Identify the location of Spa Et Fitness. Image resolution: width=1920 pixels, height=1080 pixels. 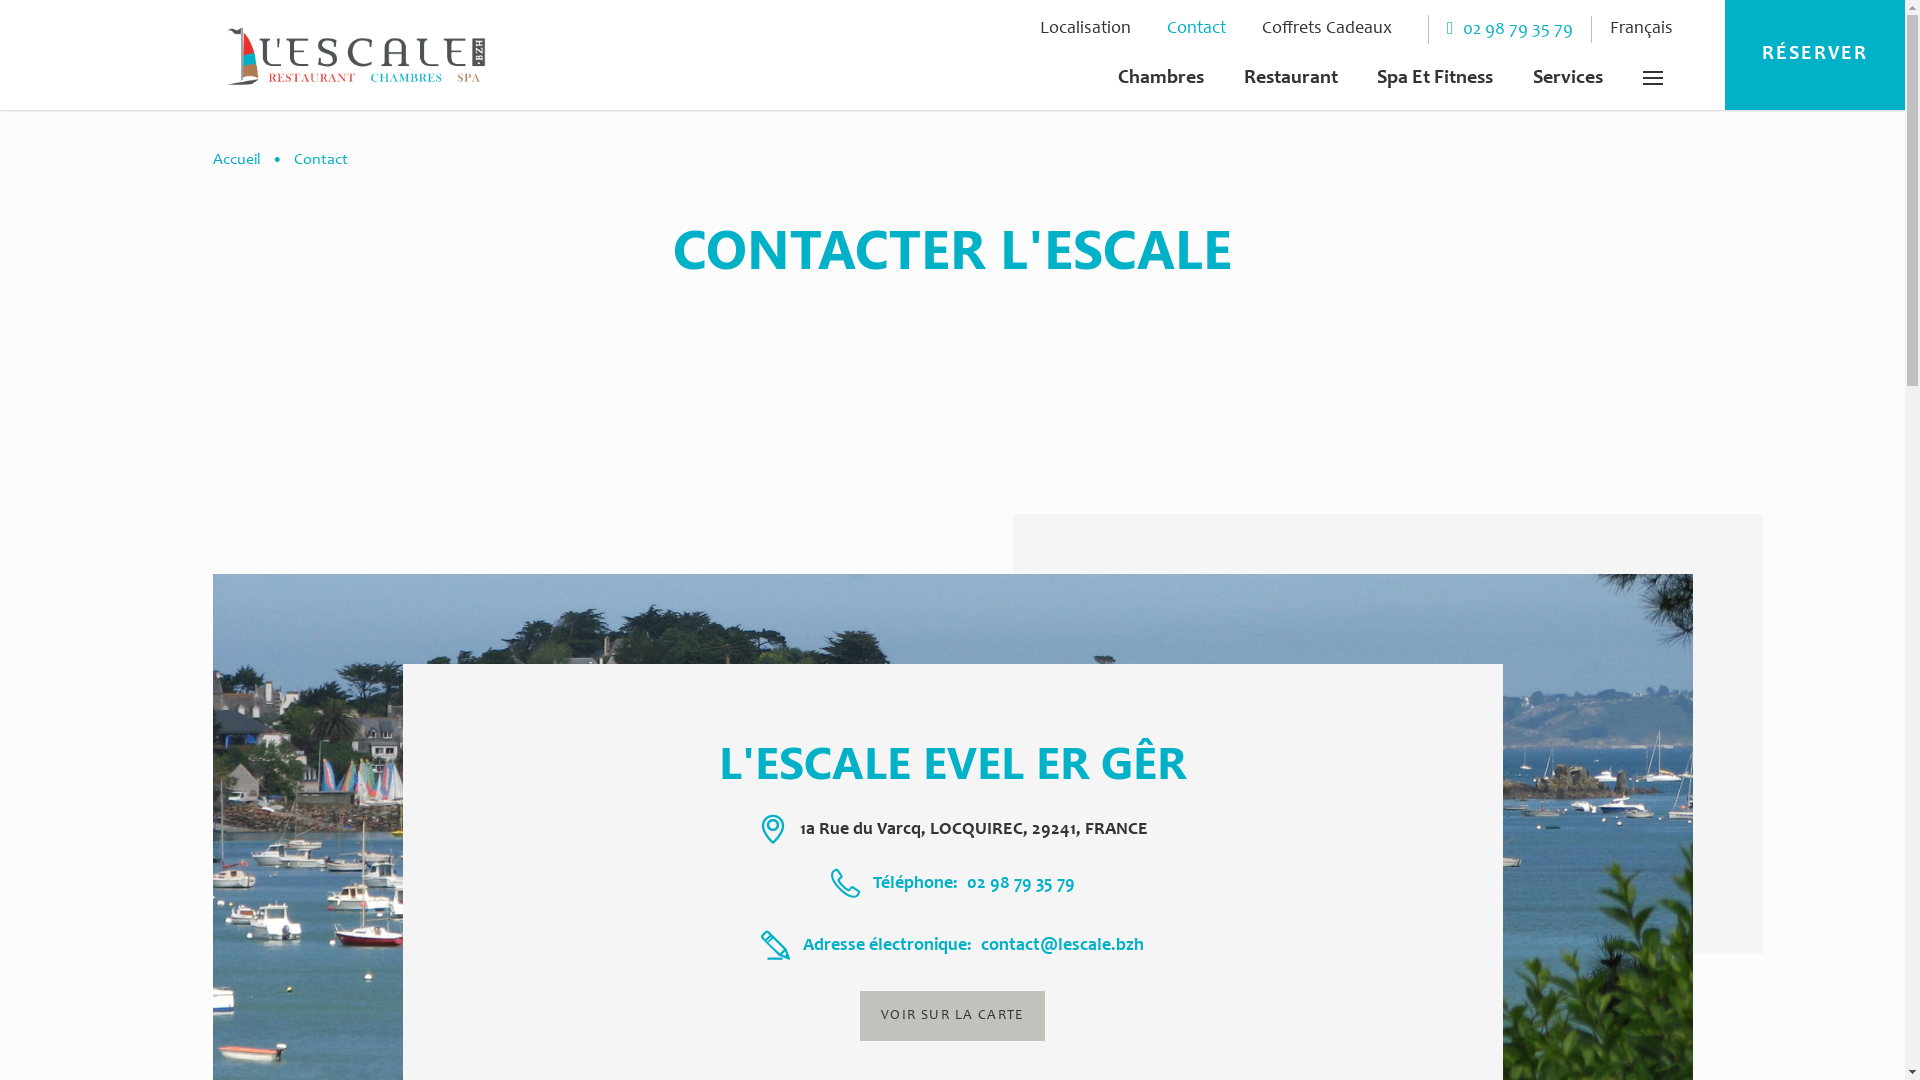
(1435, 79).